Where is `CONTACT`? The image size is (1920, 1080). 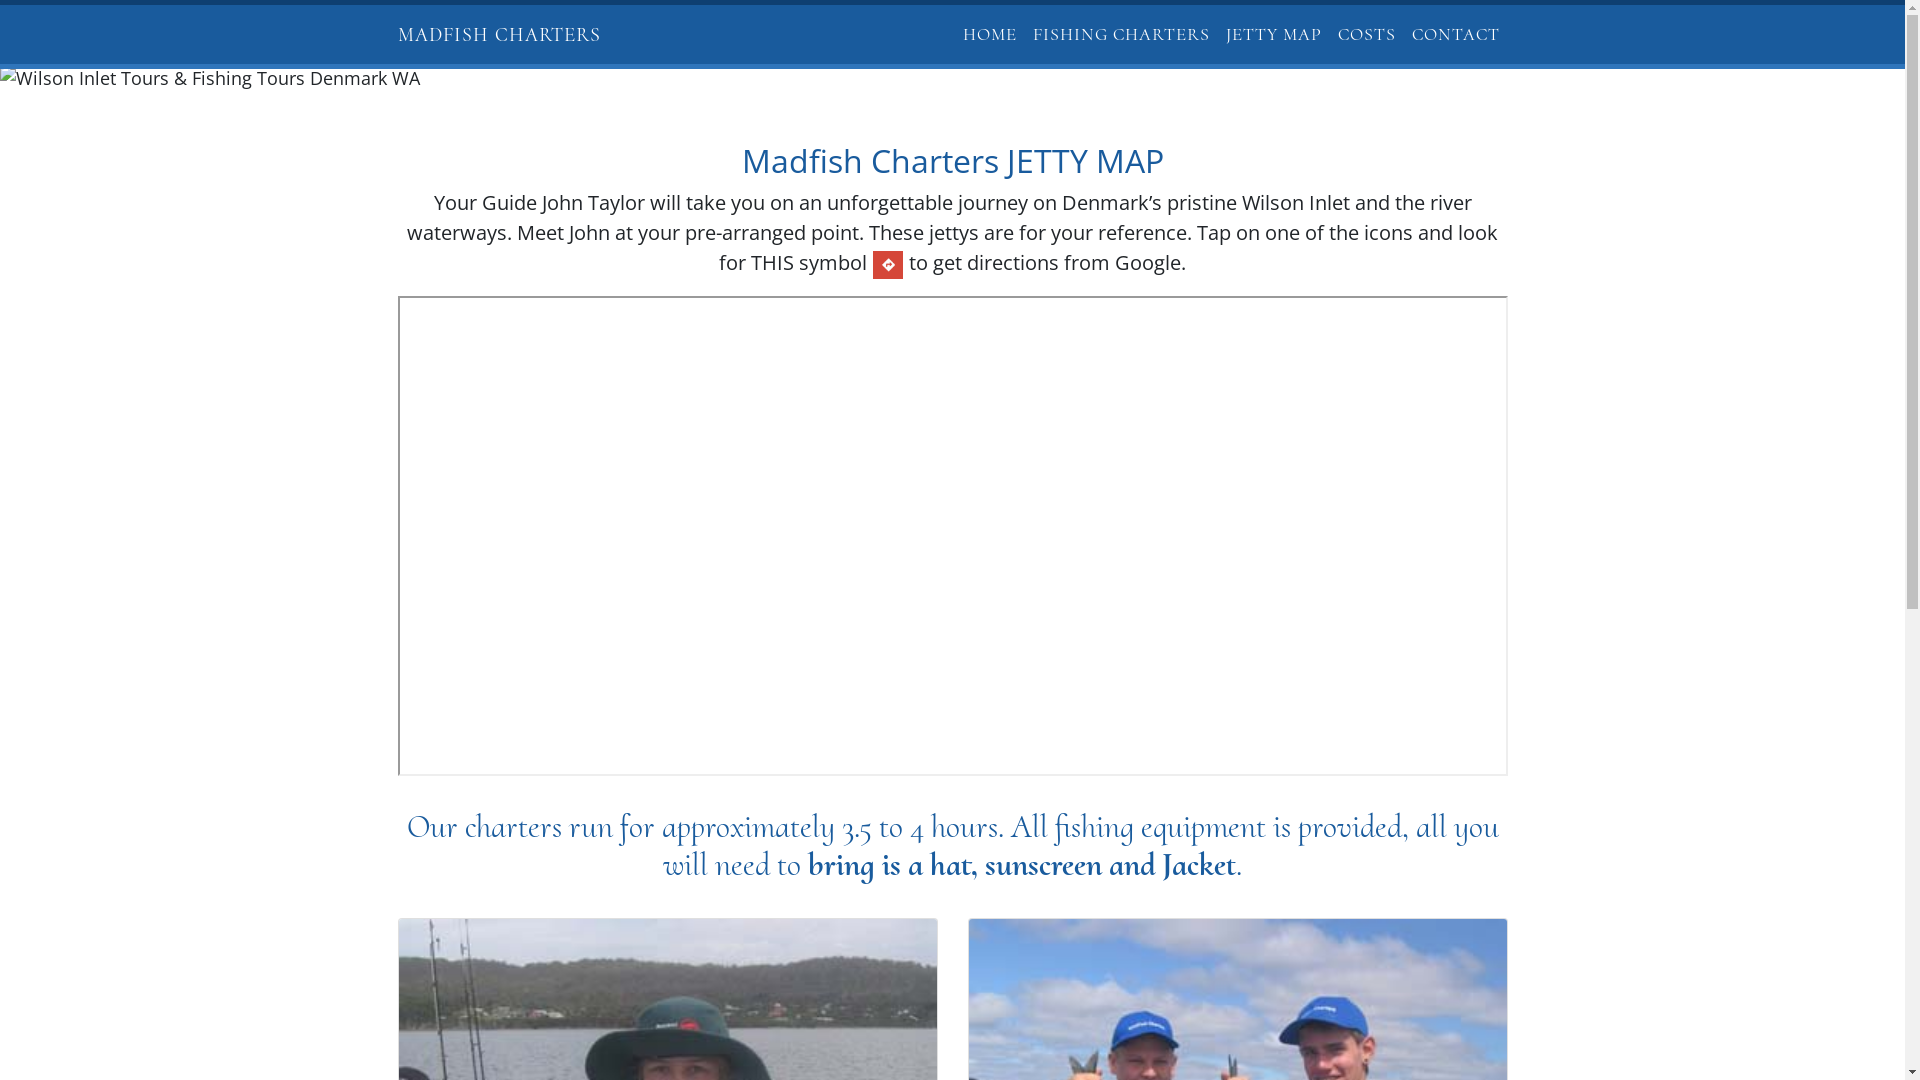
CONTACT is located at coordinates (1456, 34).